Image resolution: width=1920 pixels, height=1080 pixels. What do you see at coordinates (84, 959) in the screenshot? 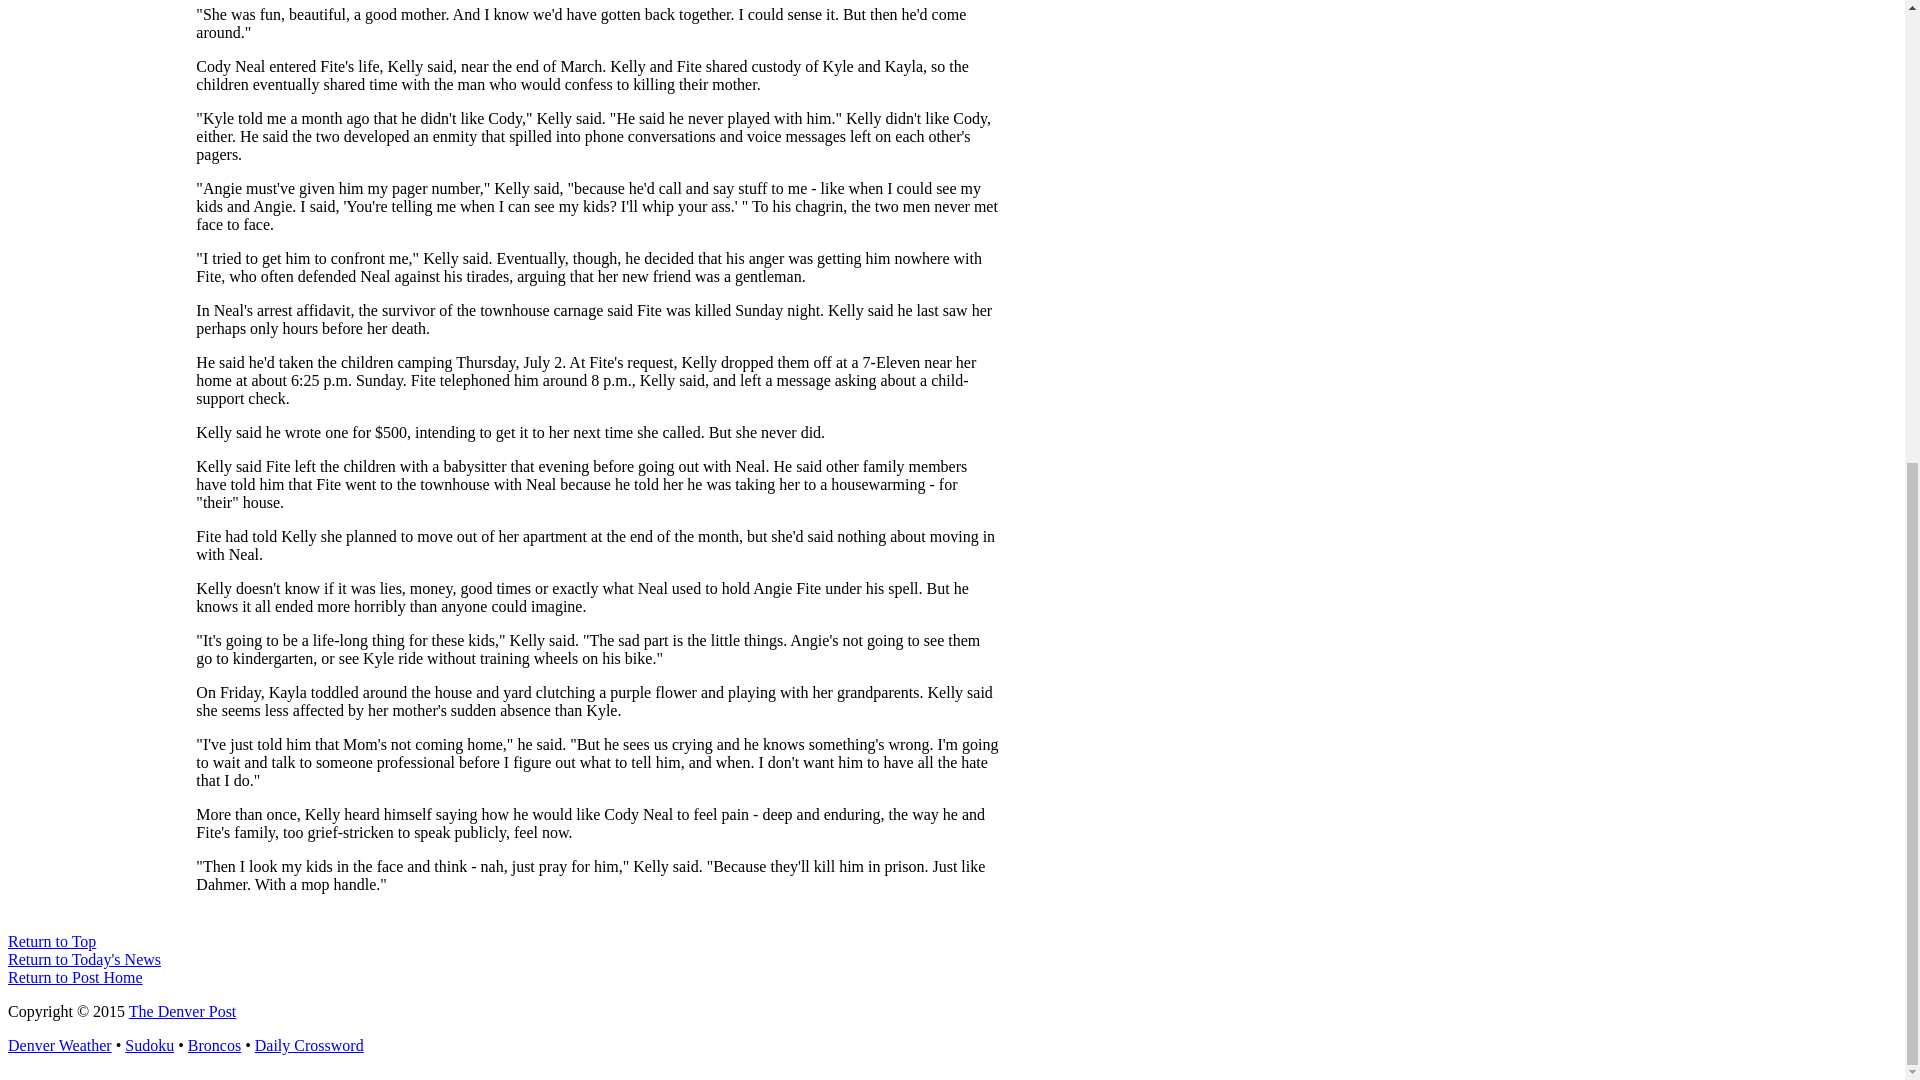
I see `Return to Today's News` at bounding box center [84, 959].